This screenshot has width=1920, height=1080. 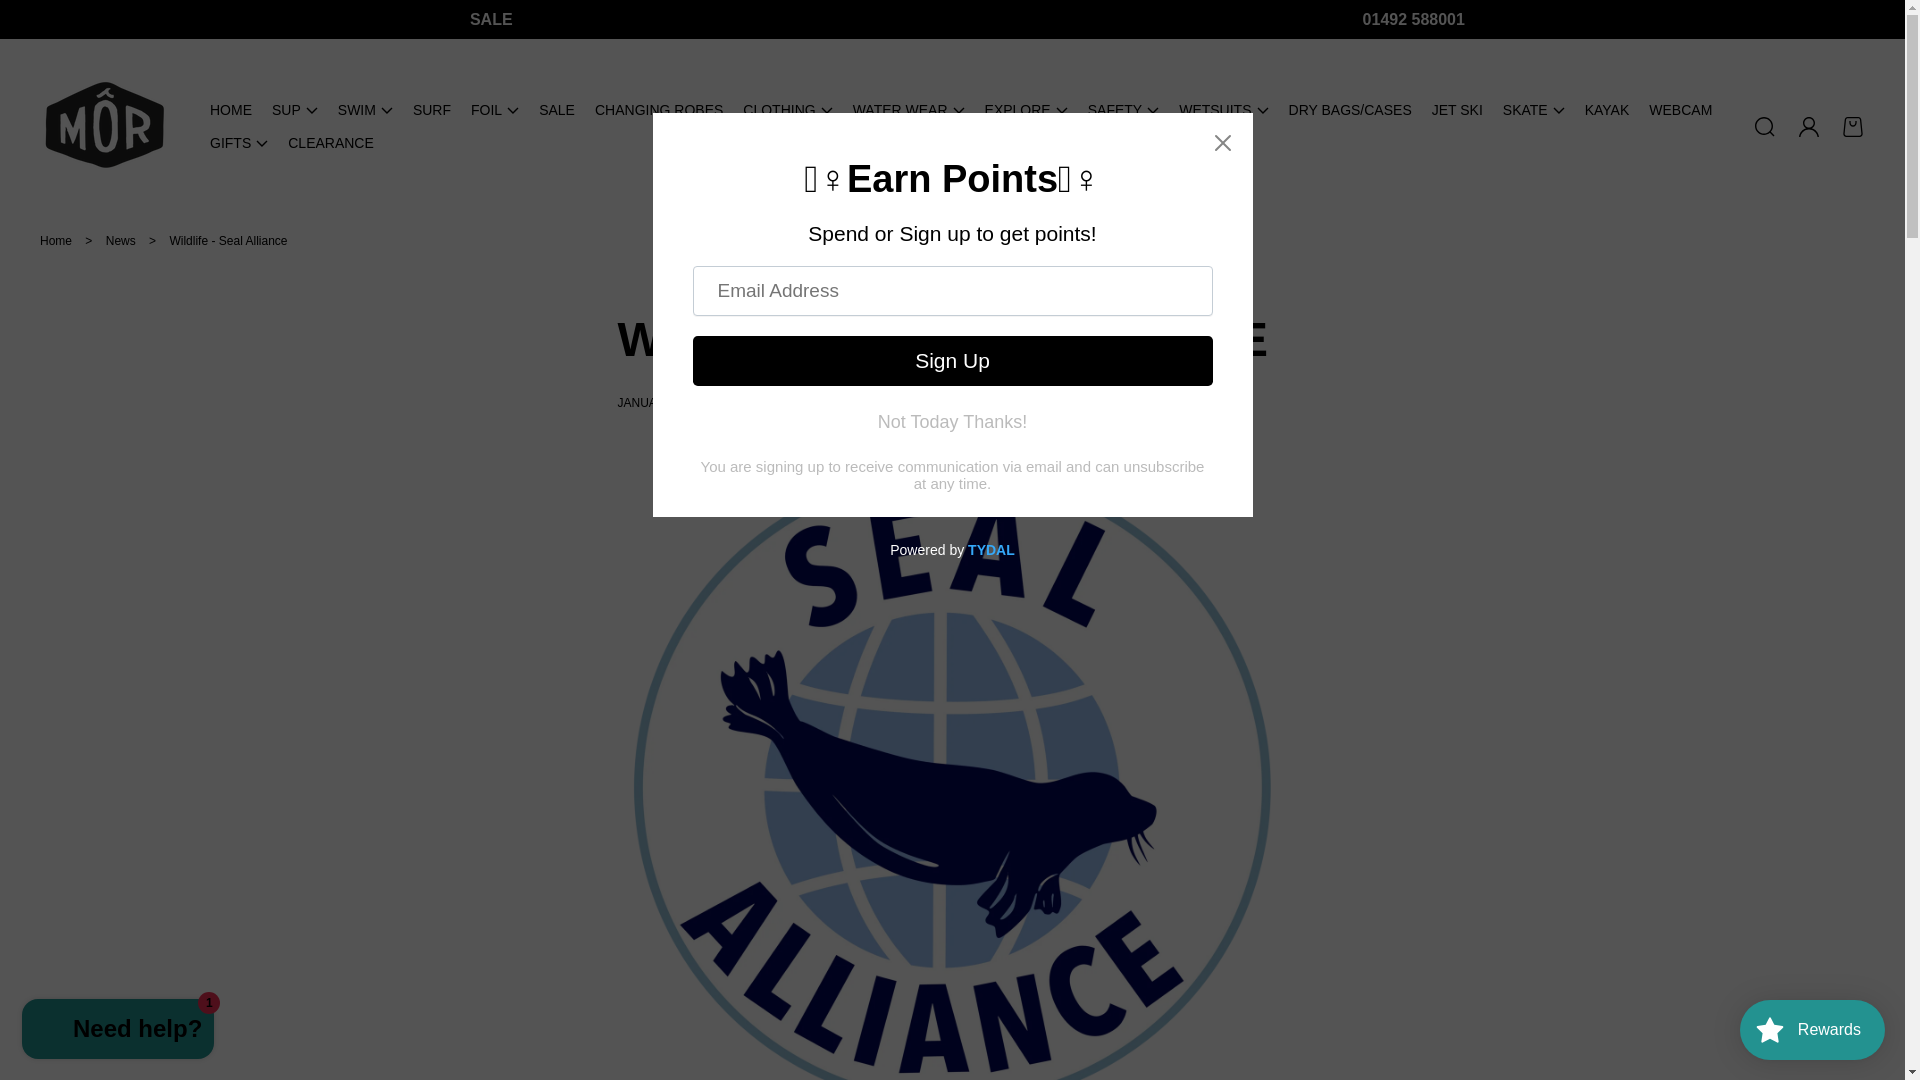 What do you see at coordinates (56, 241) in the screenshot?
I see `Home` at bounding box center [56, 241].